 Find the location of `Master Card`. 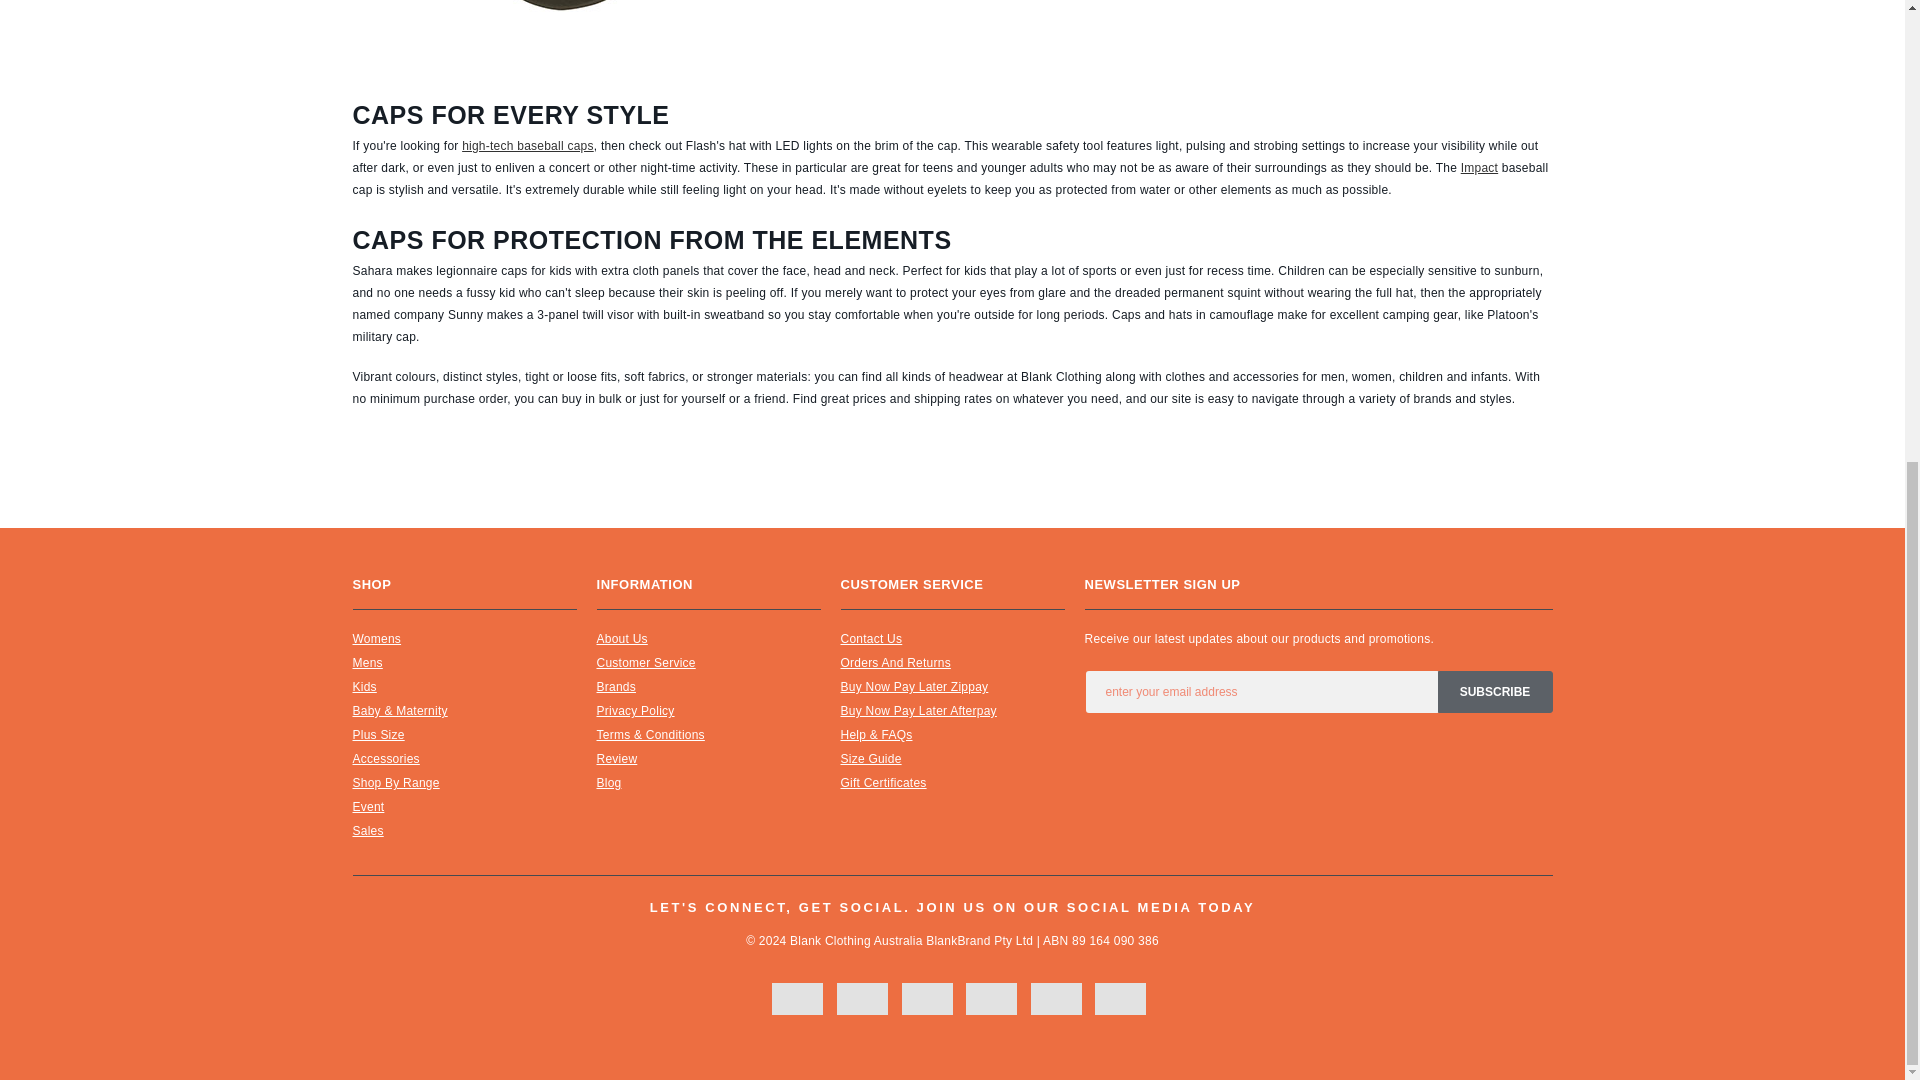

Master Card is located at coordinates (862, 998).